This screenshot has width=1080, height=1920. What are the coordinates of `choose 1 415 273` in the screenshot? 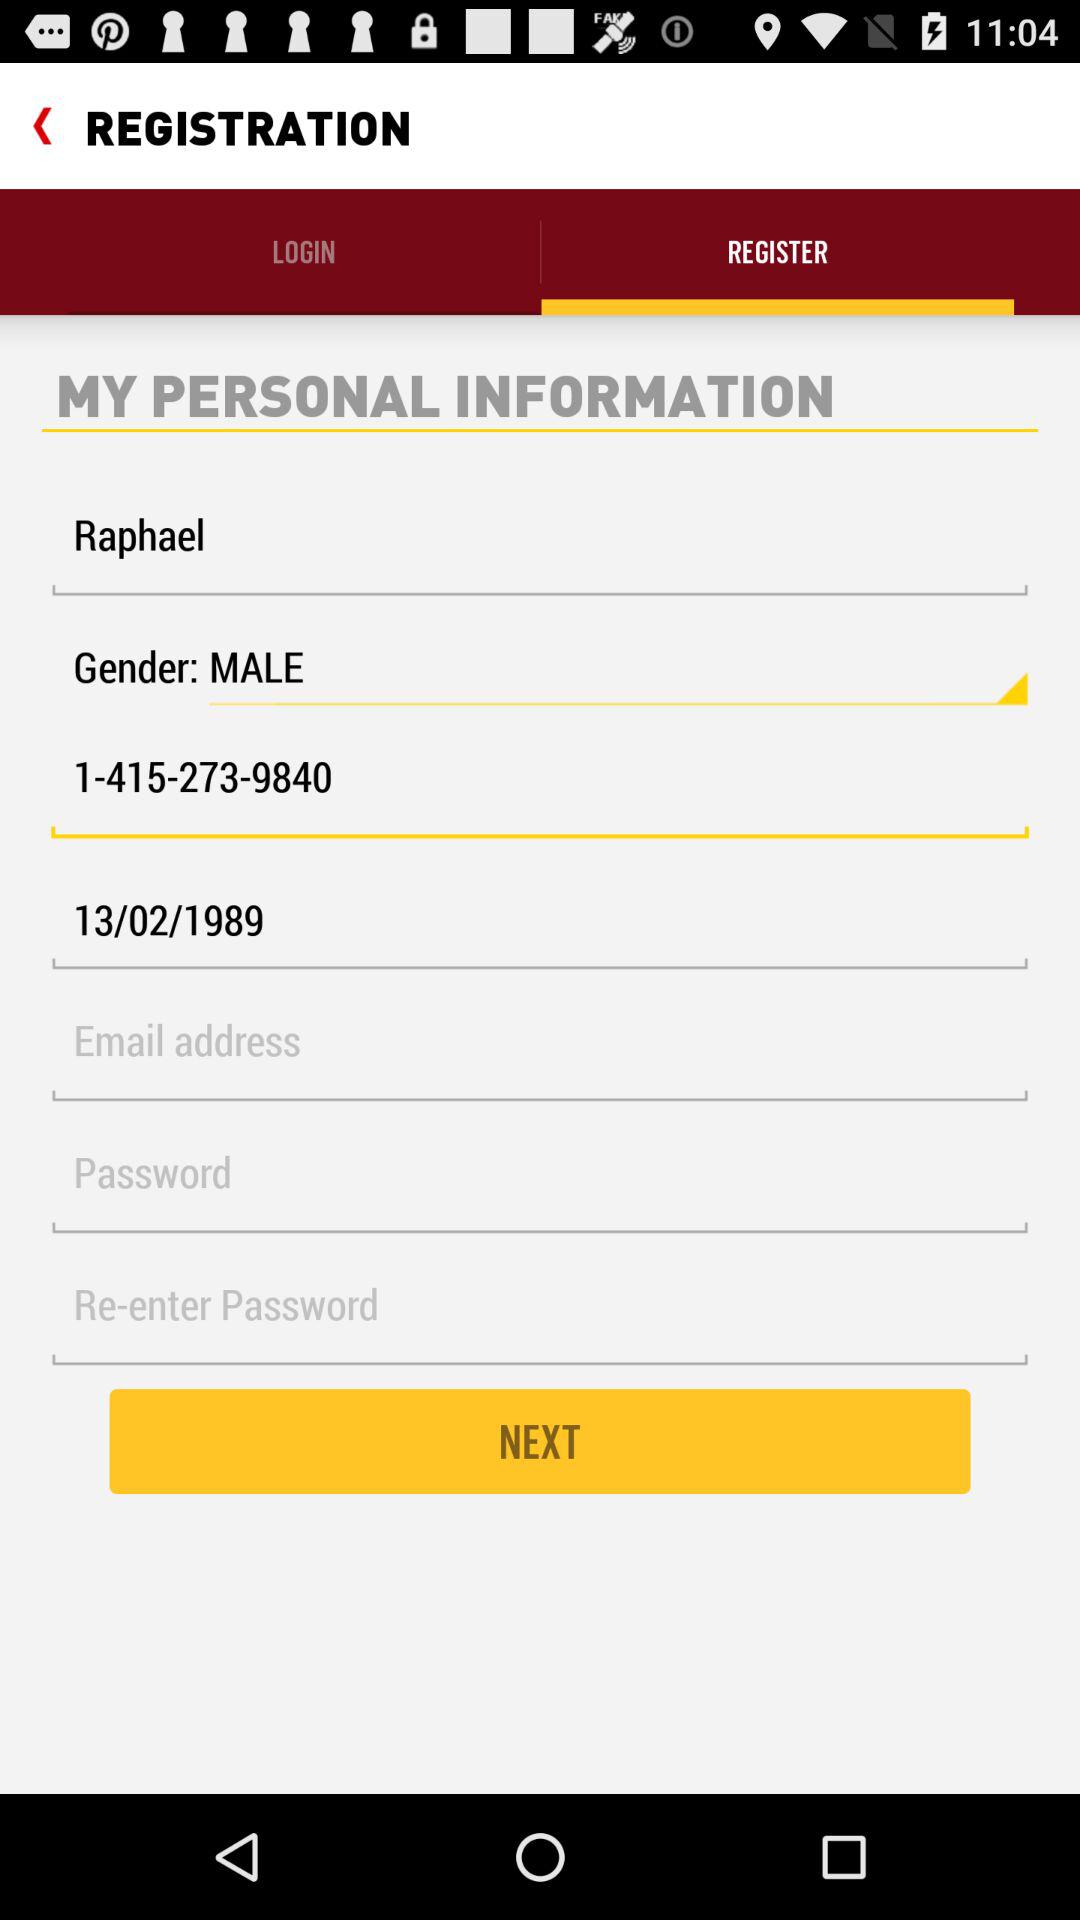 It's located at (540, 788).